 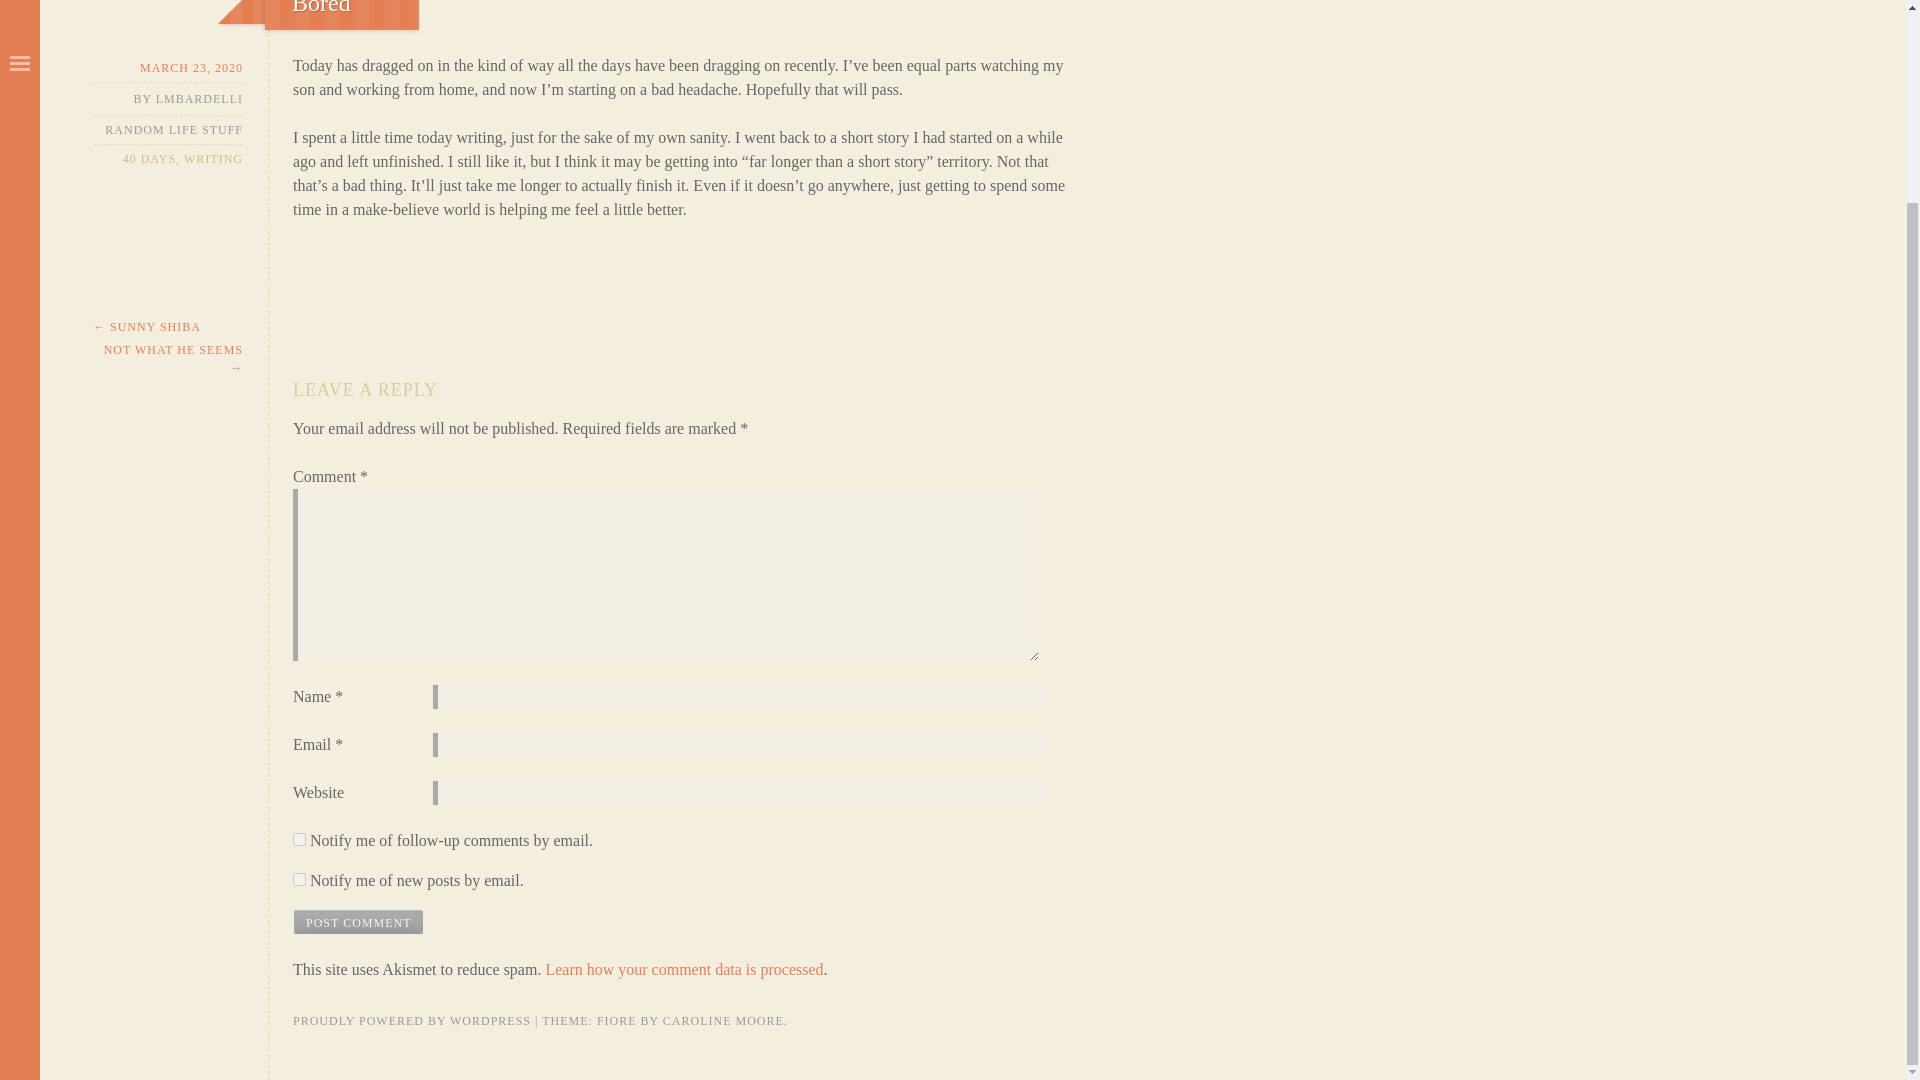 What do you see at coordinates (149, 160) in the screenshot?
I see `40 DAYS` at bounding box center [149, 160].